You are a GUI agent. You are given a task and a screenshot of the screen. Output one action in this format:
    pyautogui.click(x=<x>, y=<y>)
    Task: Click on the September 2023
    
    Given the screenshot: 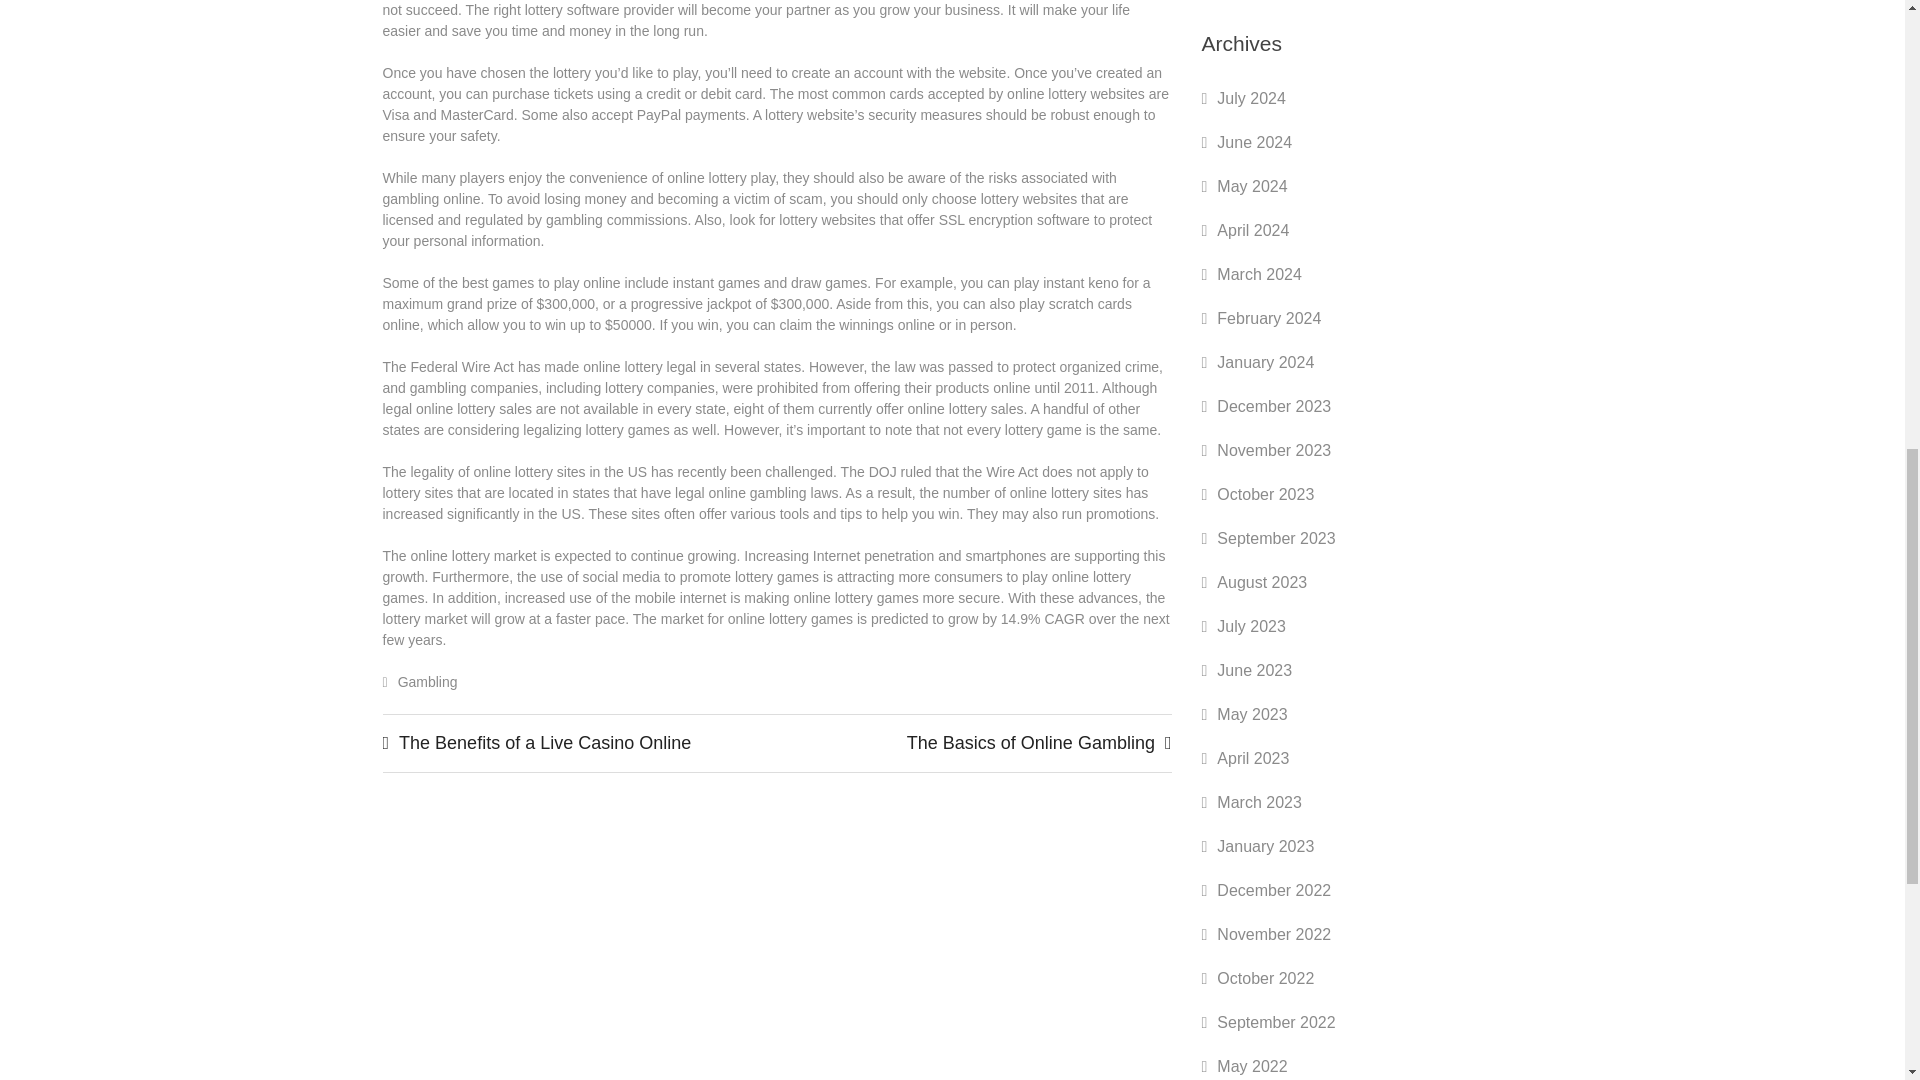 What is the action you would take?
    pyautogui.click(x=1276, y=538)
    